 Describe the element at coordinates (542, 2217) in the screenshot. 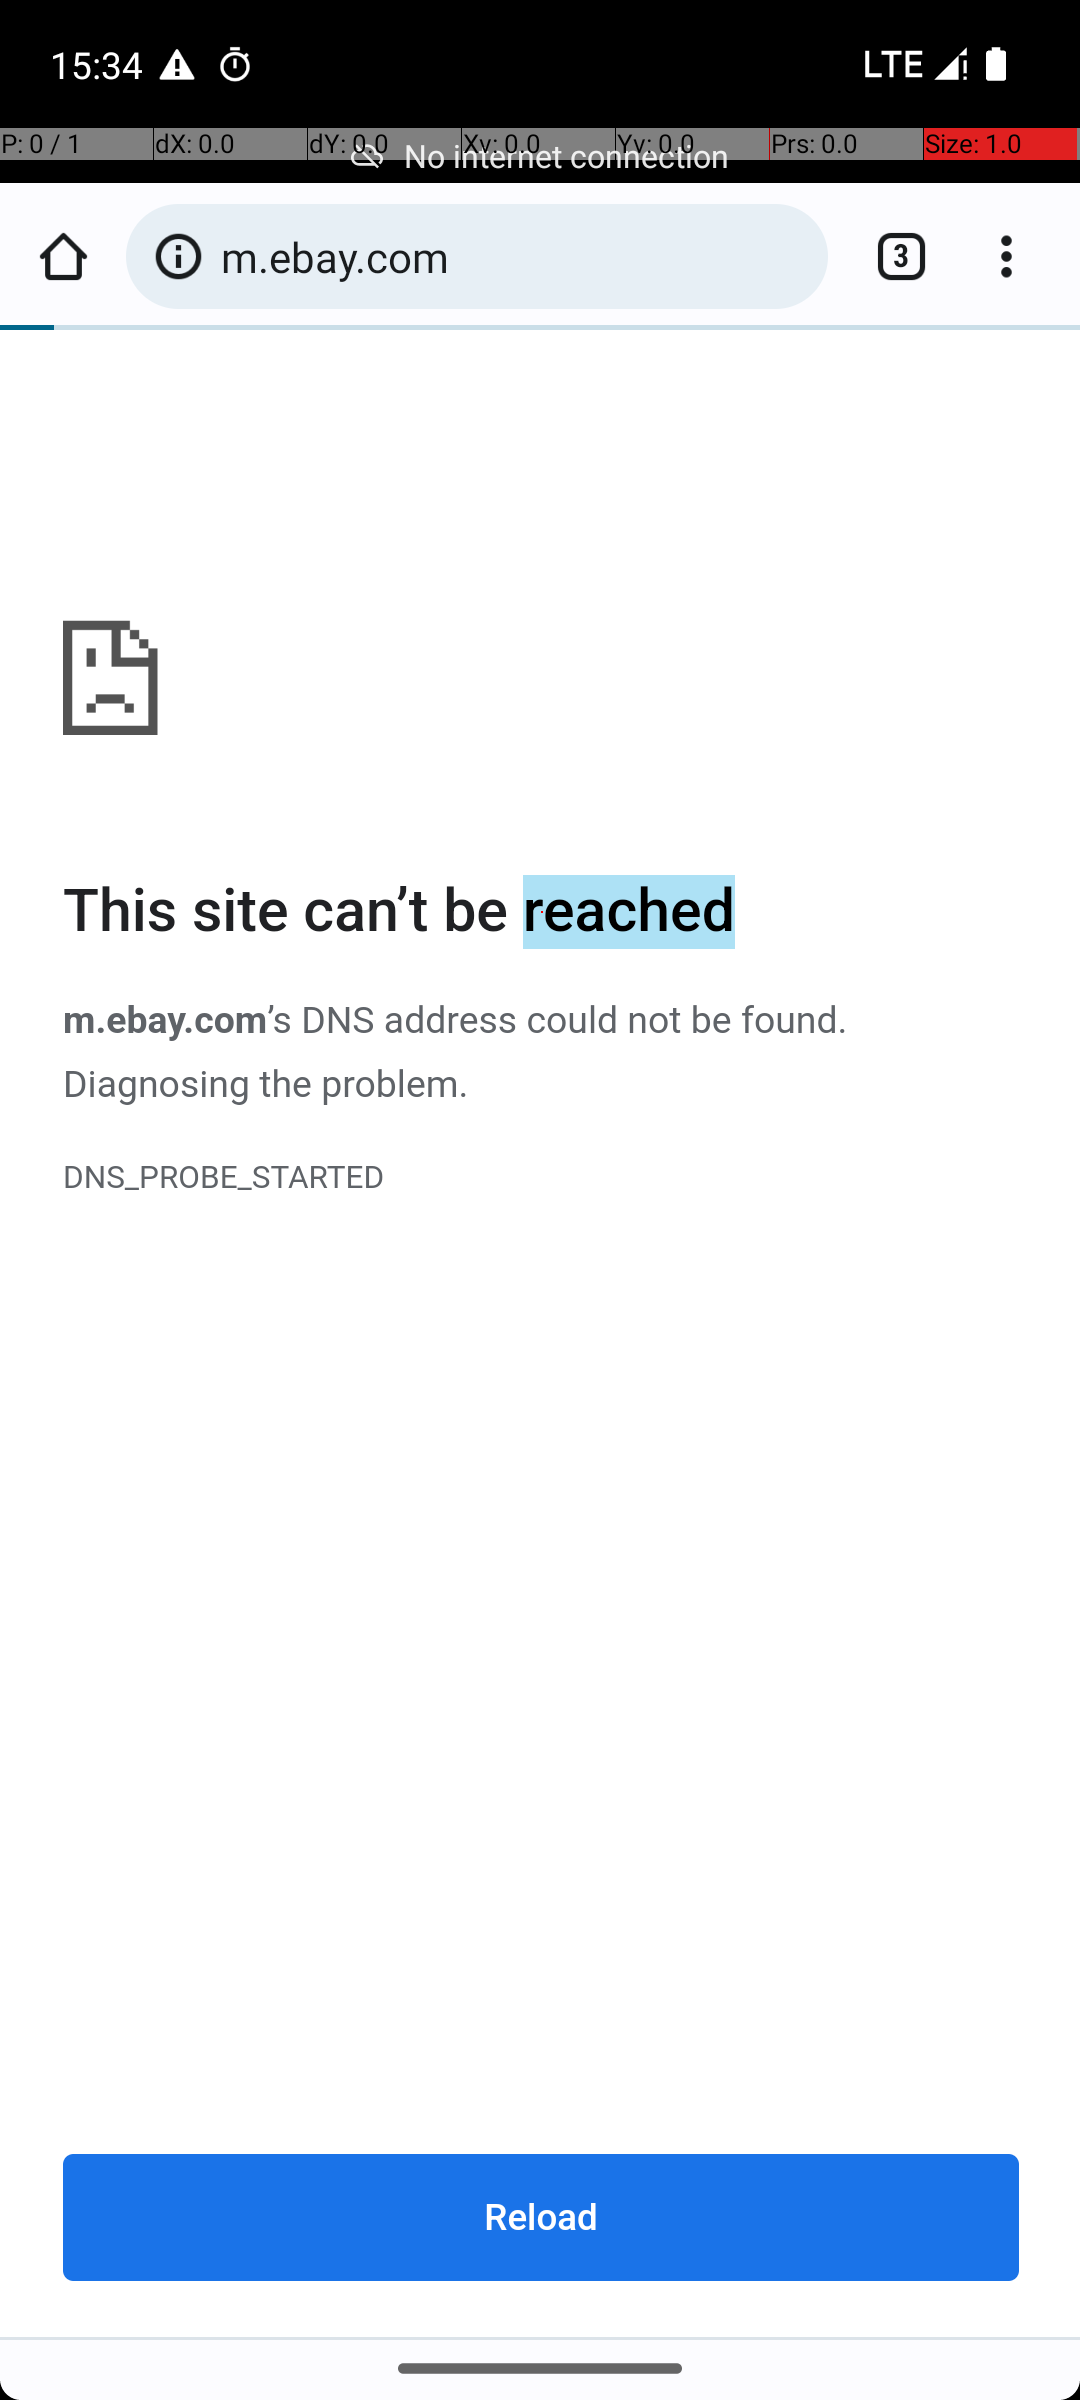

I see `Reload` at that location.